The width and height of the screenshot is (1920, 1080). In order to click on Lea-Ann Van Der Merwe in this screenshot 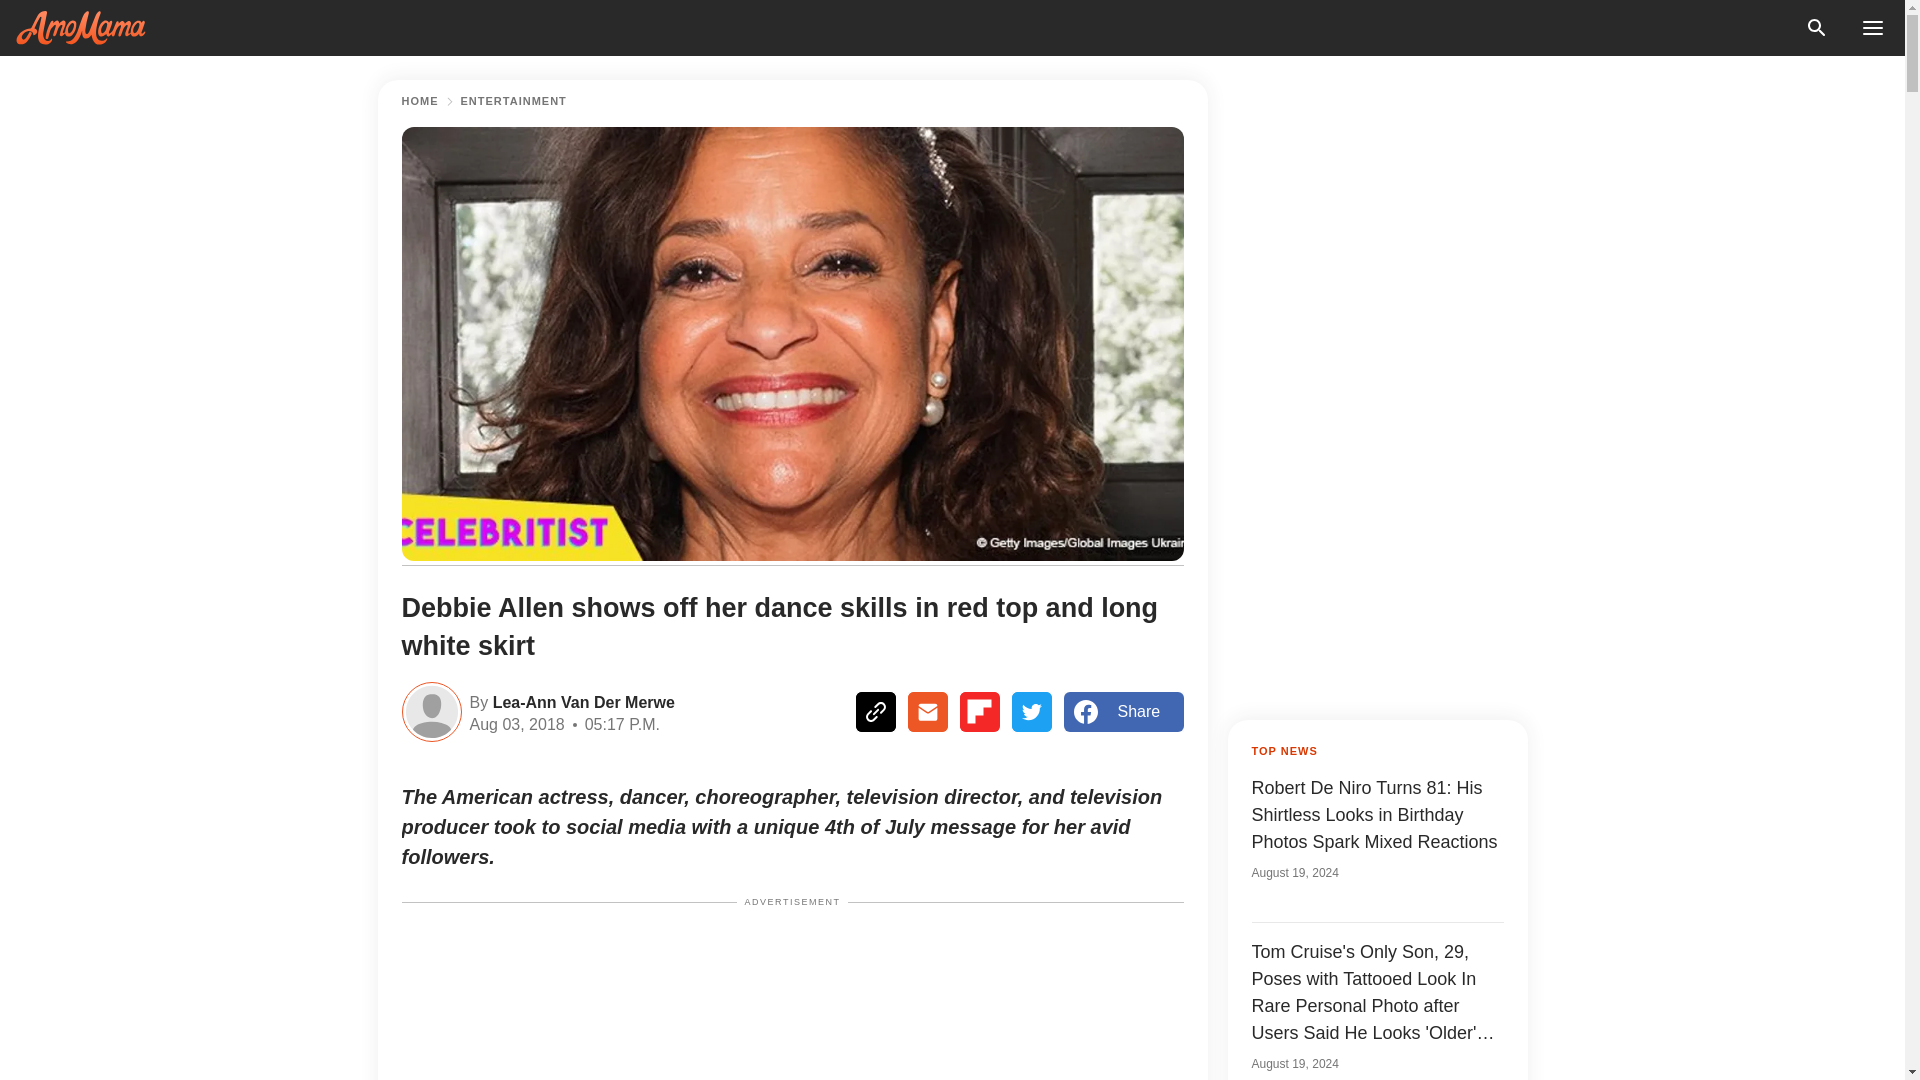, I will do `click(581, 700)`.